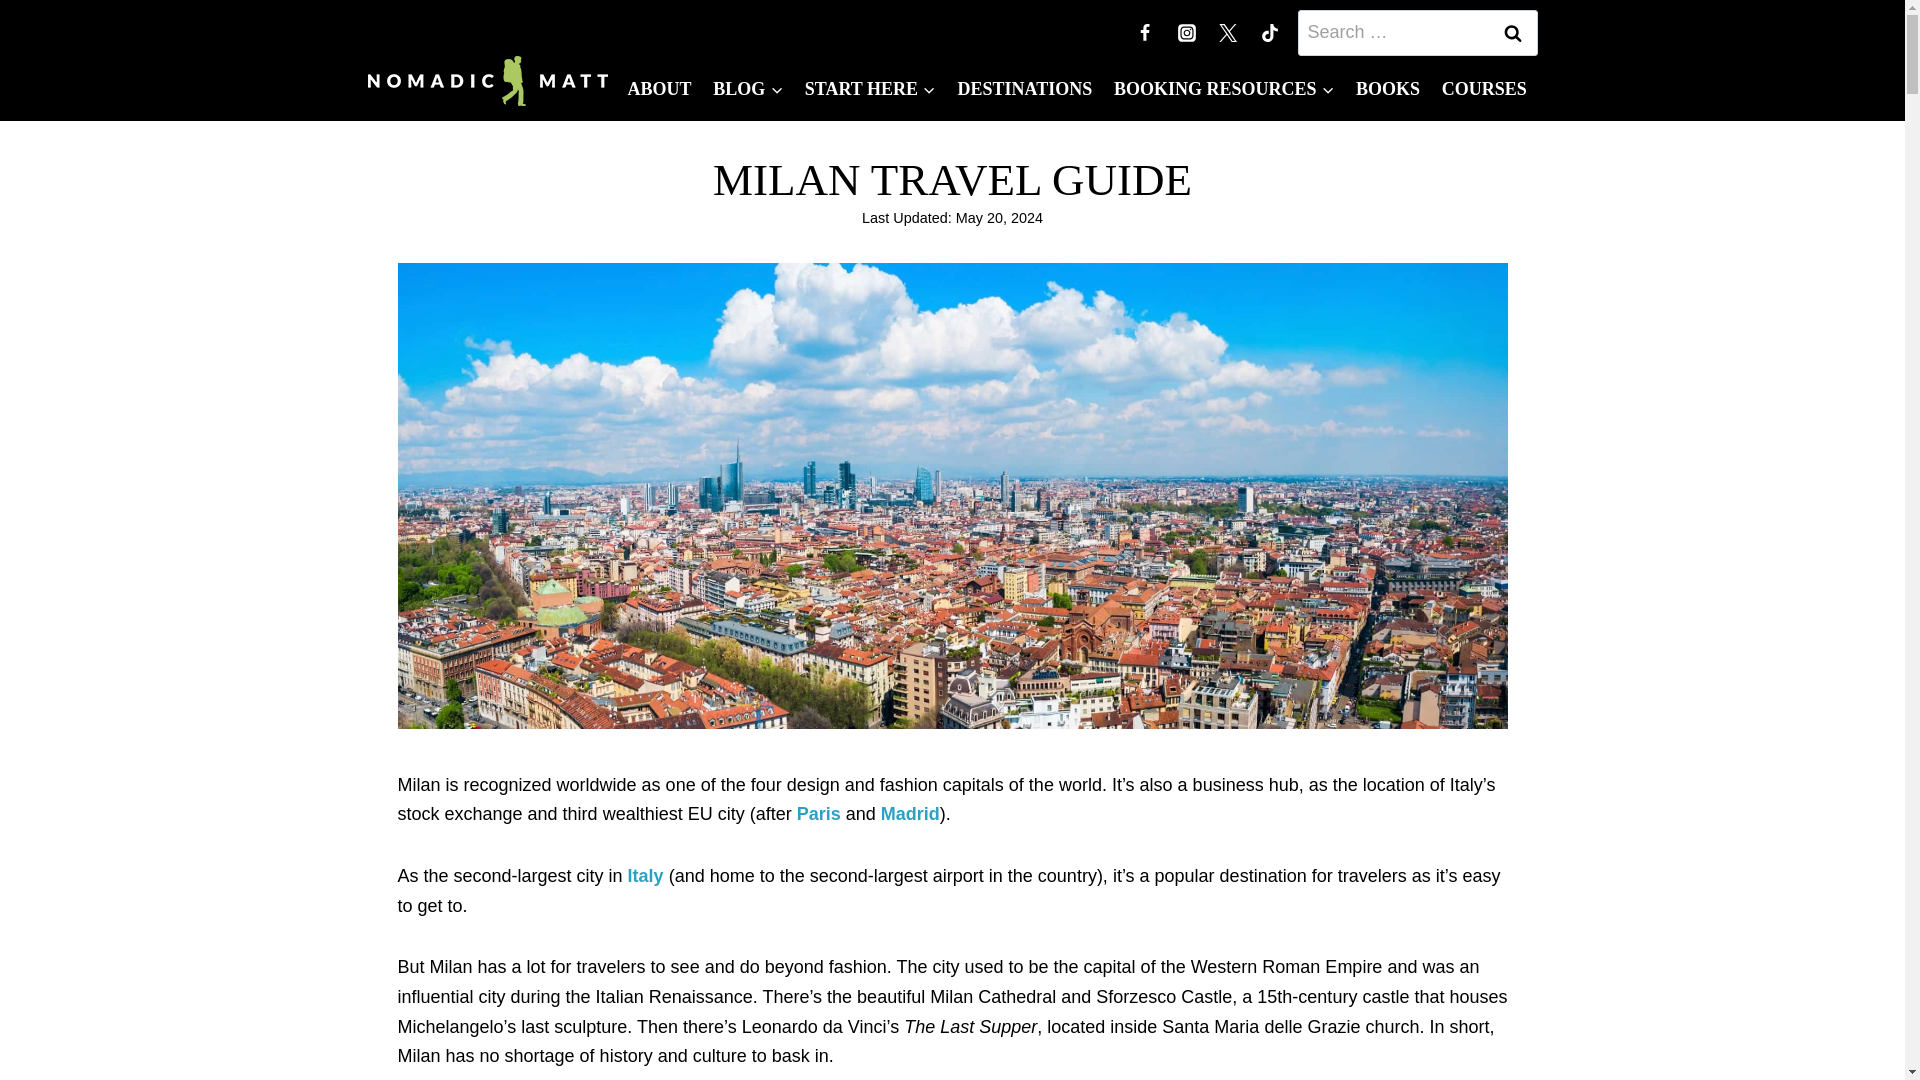  I want to click on DESTINATIONS, so click(1024, 89).